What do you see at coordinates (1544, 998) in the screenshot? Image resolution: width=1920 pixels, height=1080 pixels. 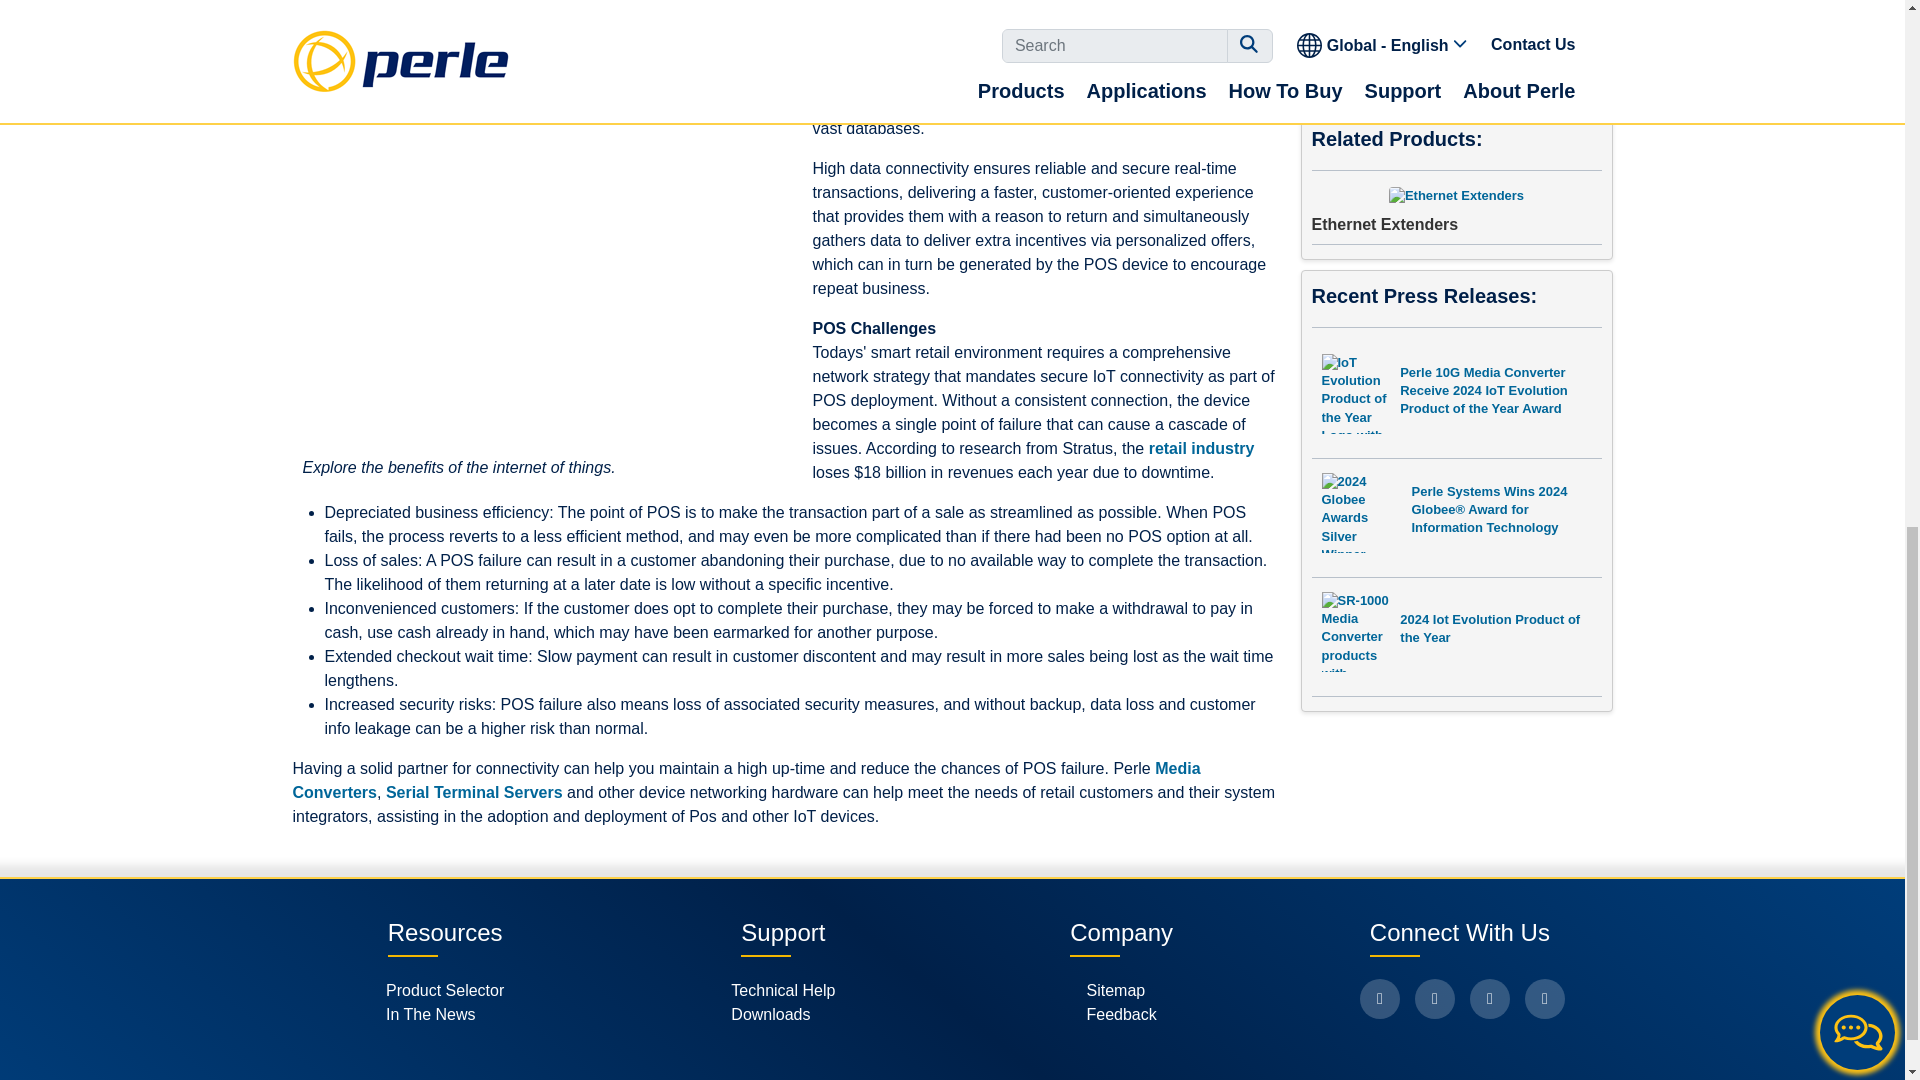 I see `Rss Feed` at bounding box center [1544, 998].